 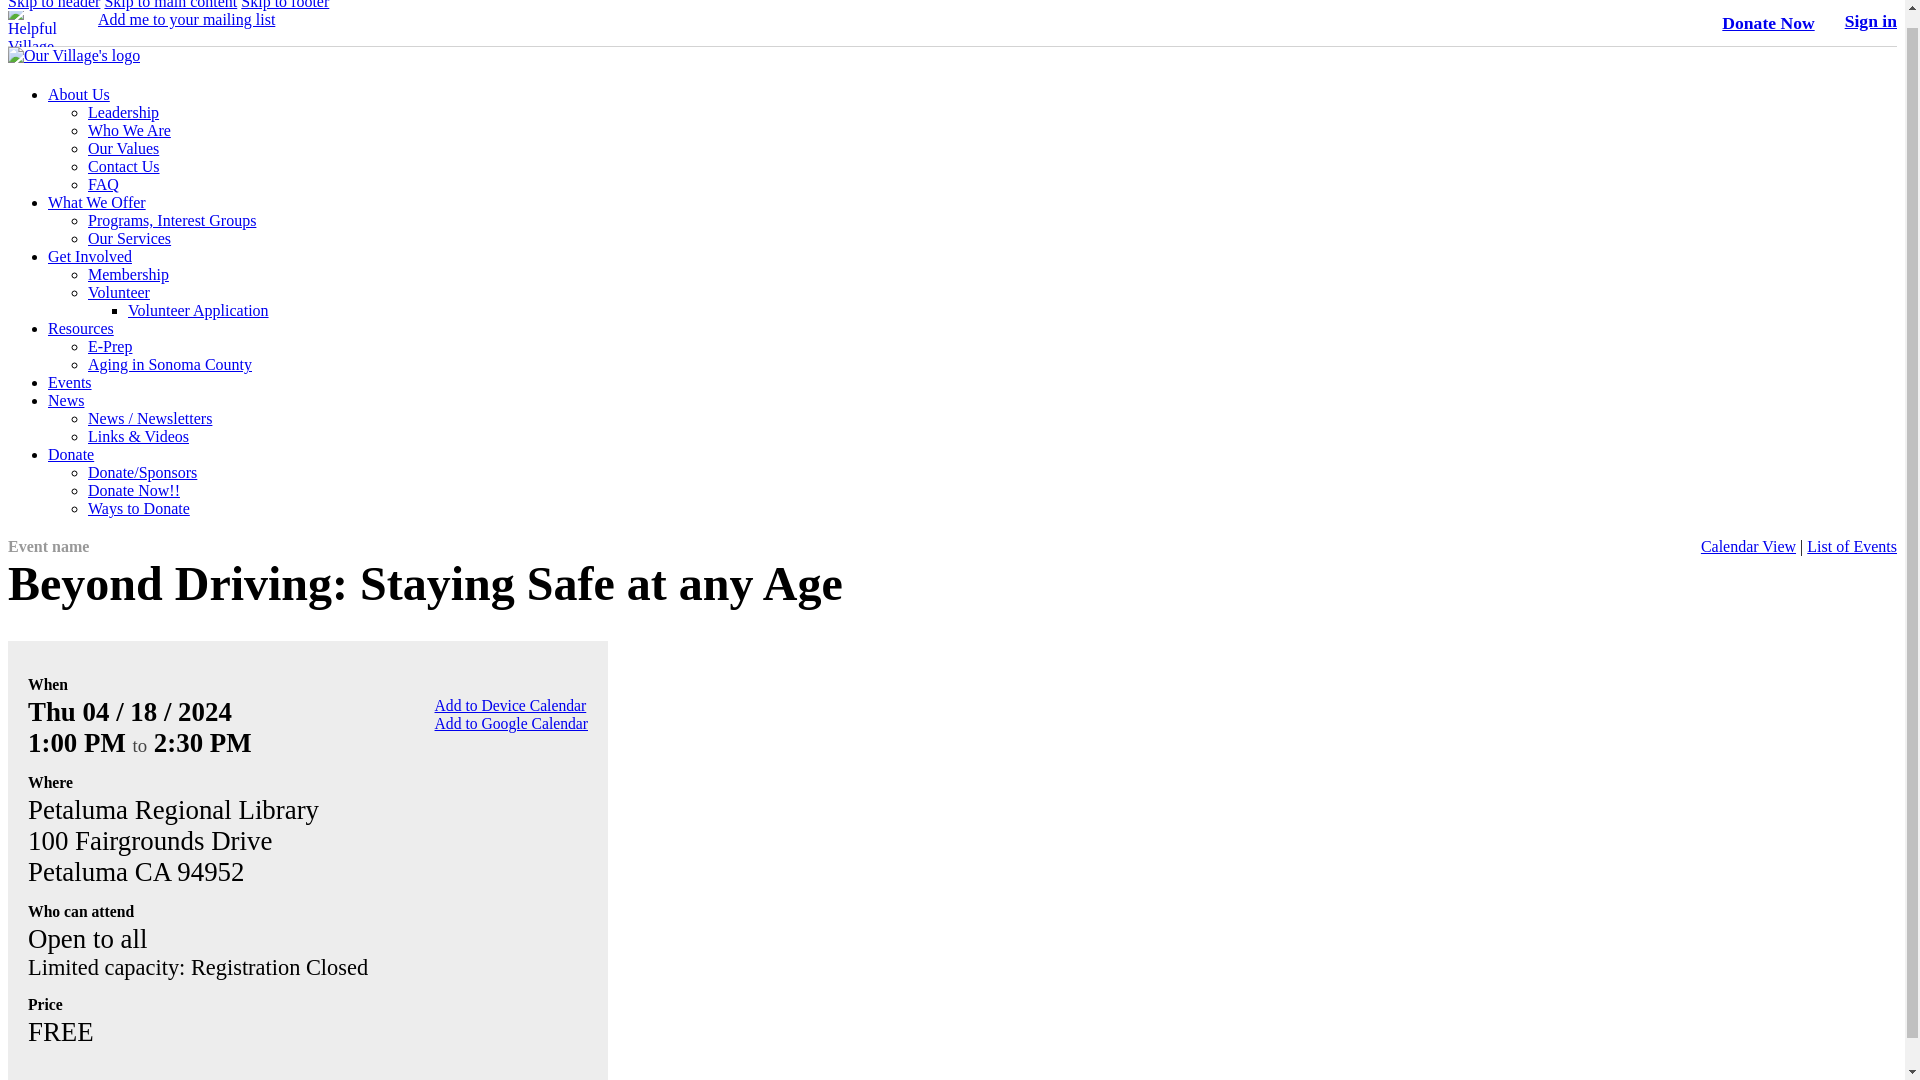 What do you see at coordinates (1768, 22) in the screenshot?
I see `Donate Now` at bounding box center [1768, 22].